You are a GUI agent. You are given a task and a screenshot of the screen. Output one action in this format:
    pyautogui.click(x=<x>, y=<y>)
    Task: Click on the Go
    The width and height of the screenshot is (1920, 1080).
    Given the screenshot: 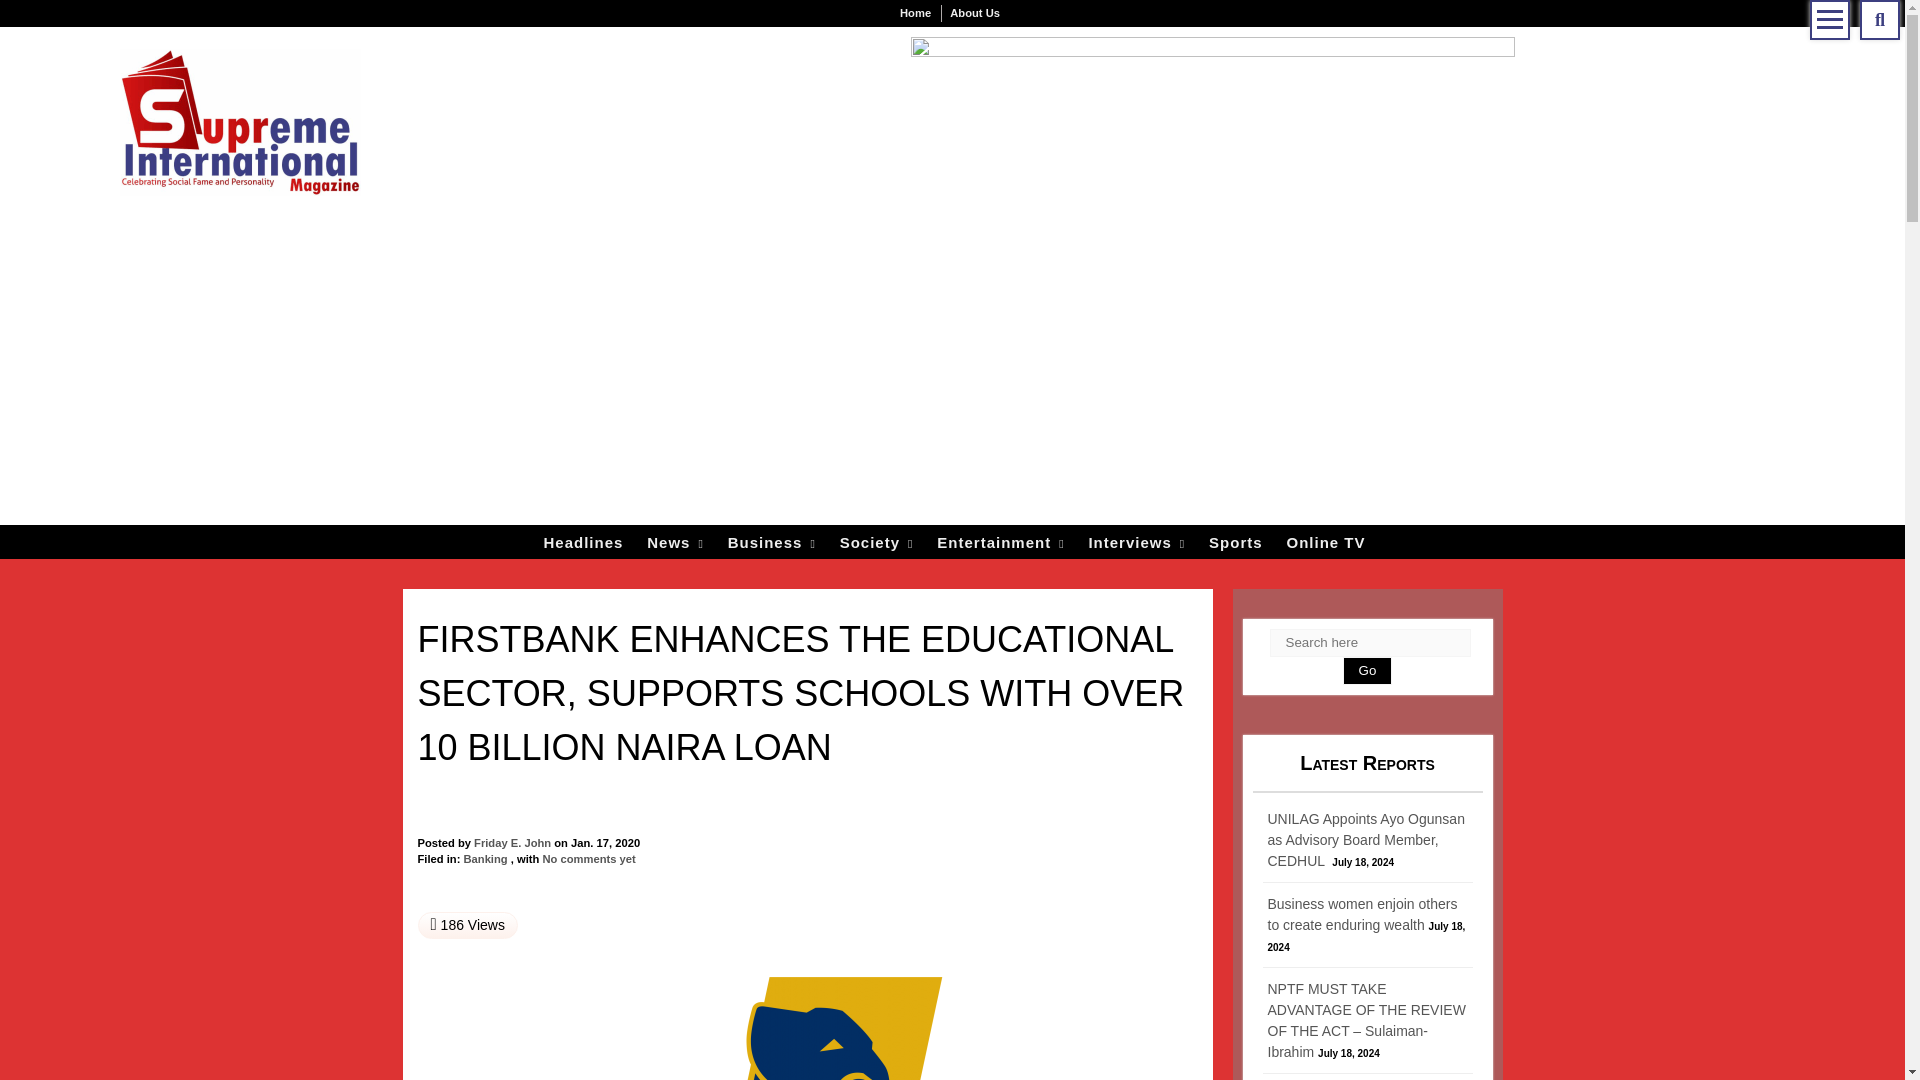 What is the action you would take?
    pyautogui.click(x=1428, y=574)
    